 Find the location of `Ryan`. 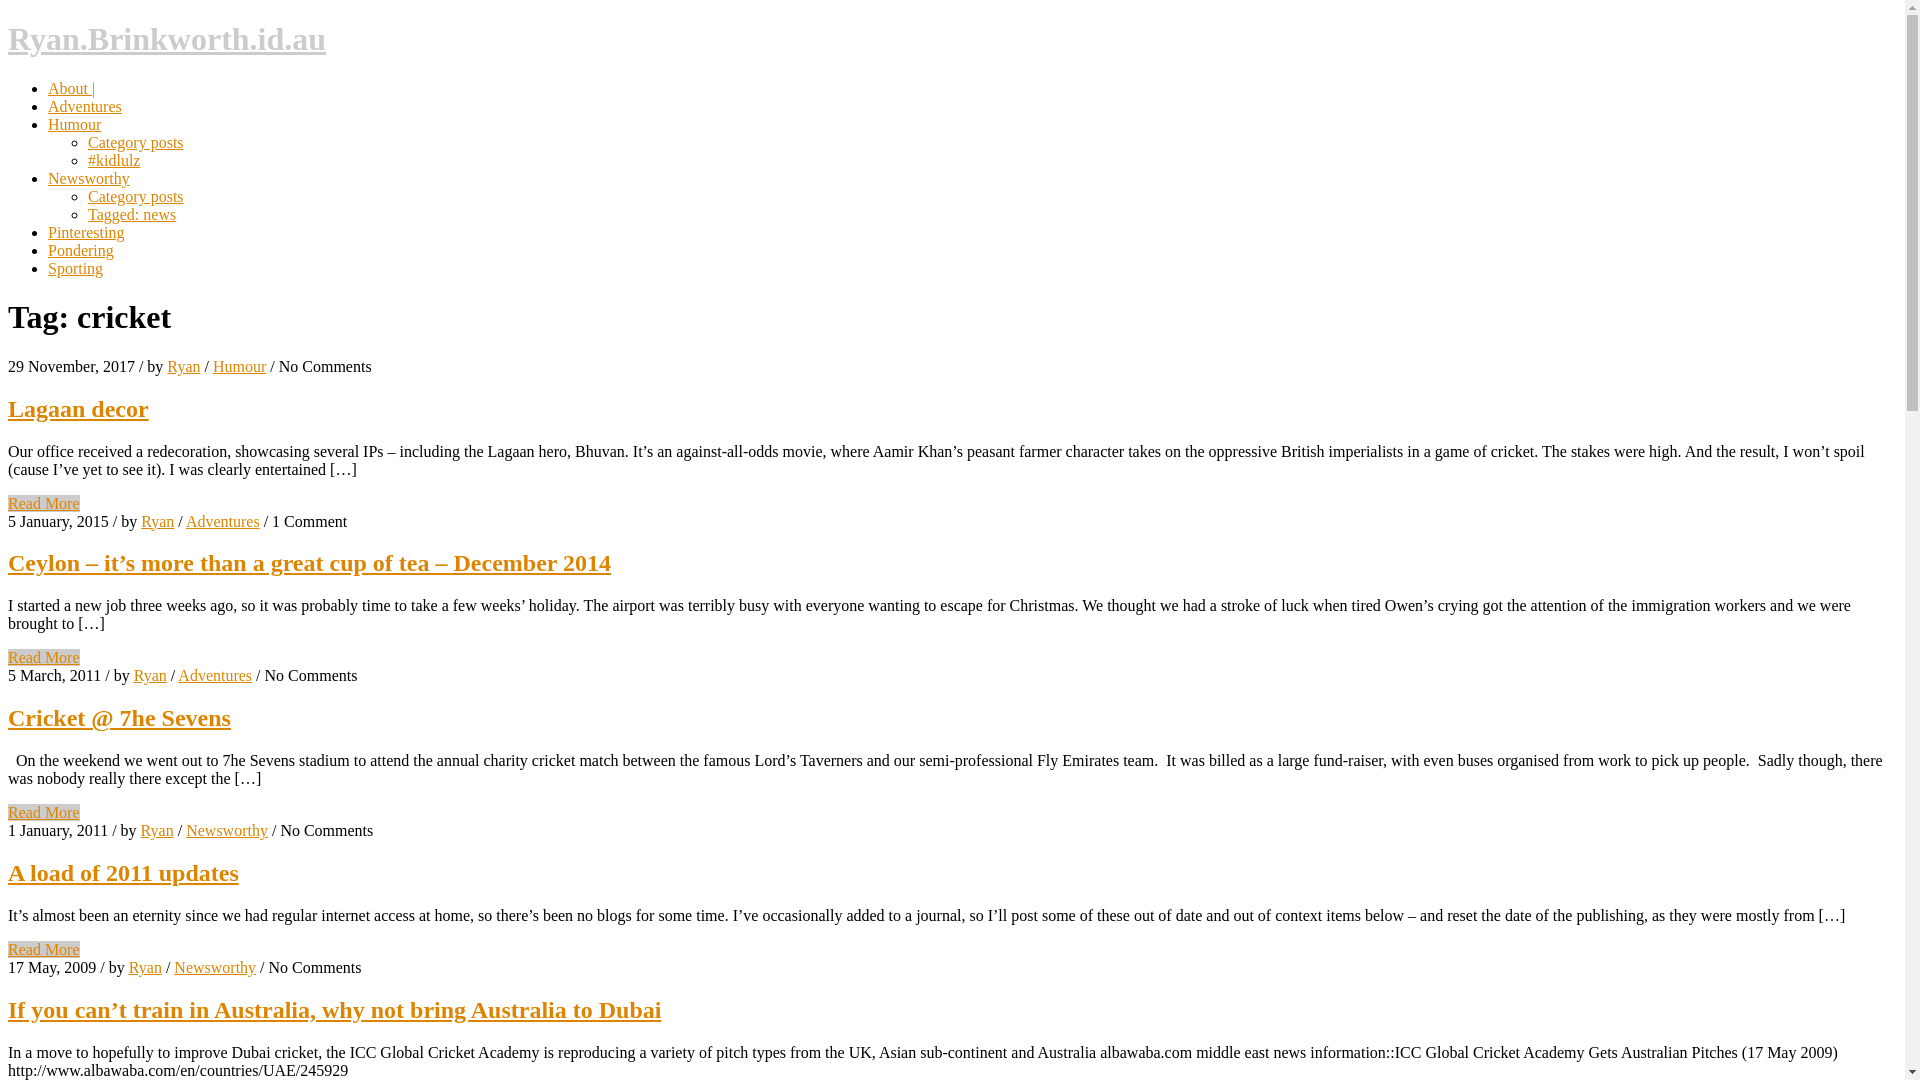

Ryan is located at coordinates (146, 968).